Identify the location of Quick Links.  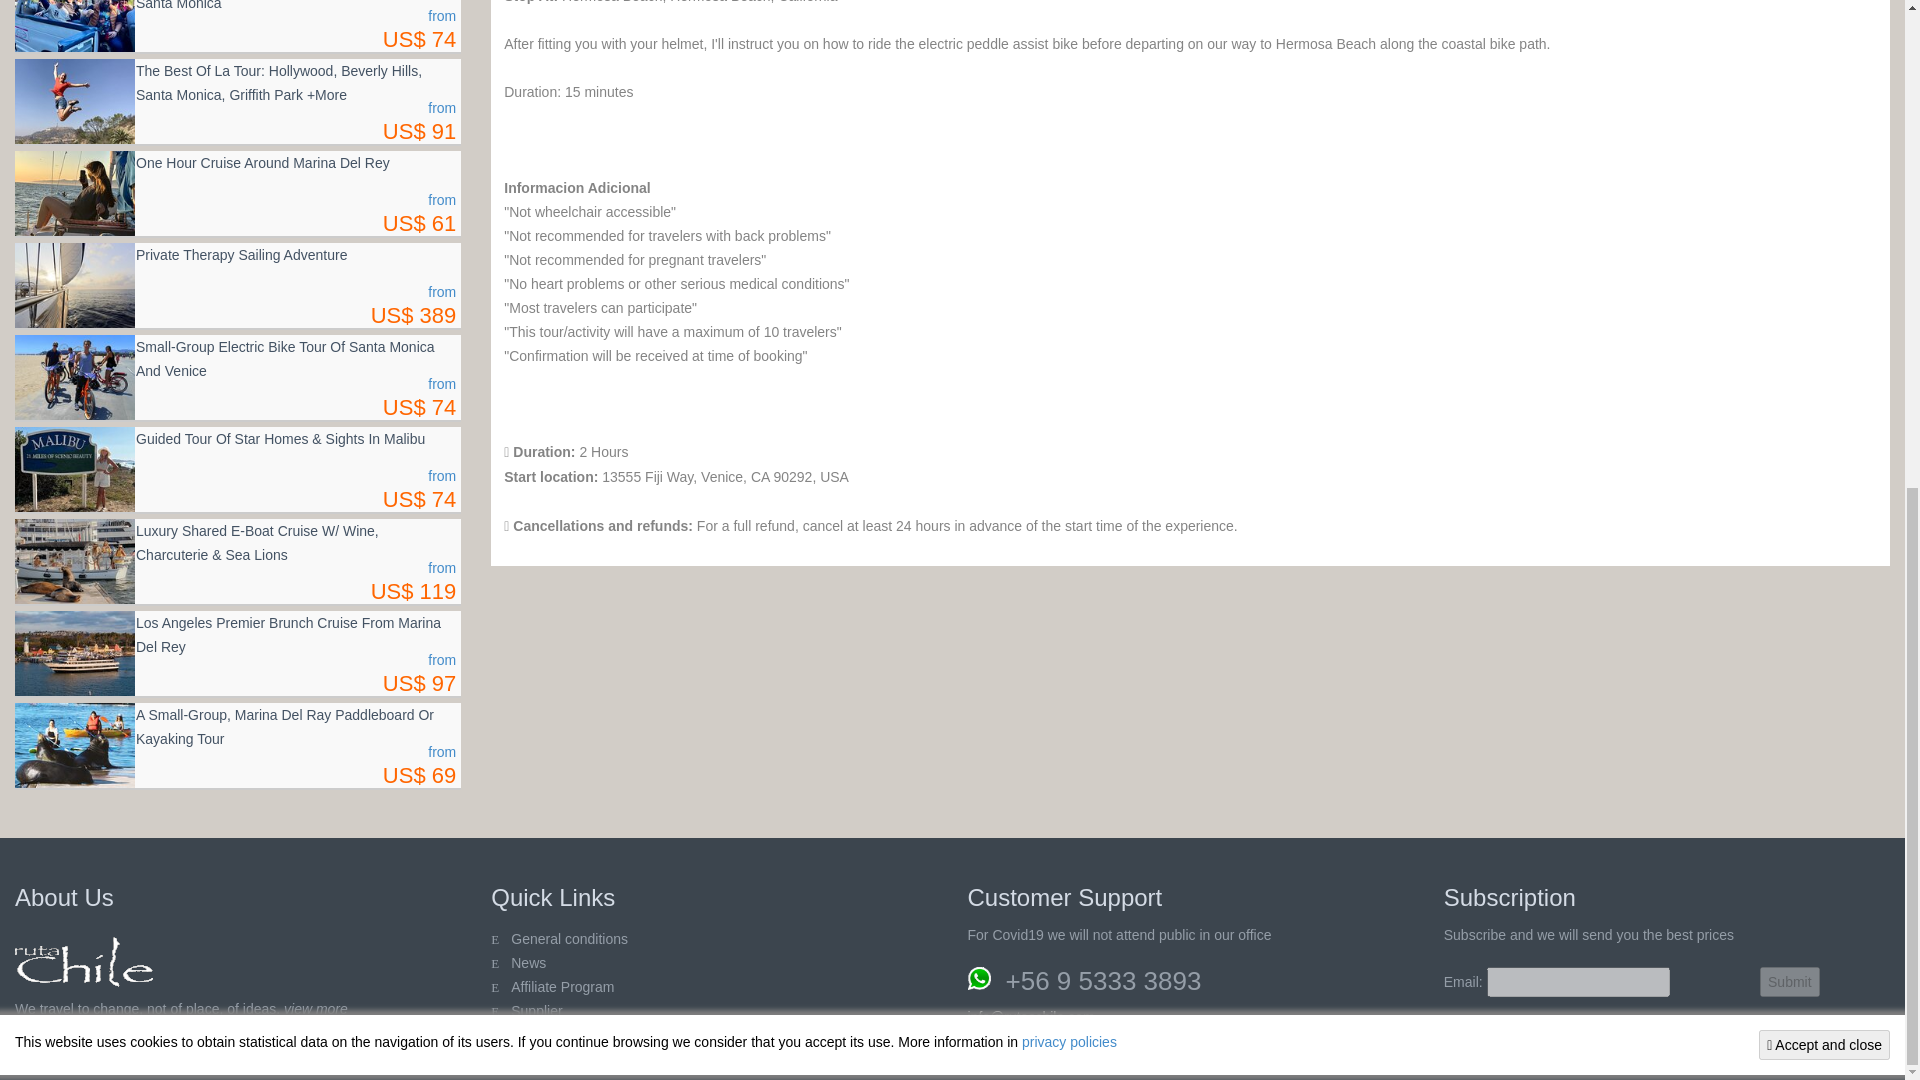
(536, 1035).